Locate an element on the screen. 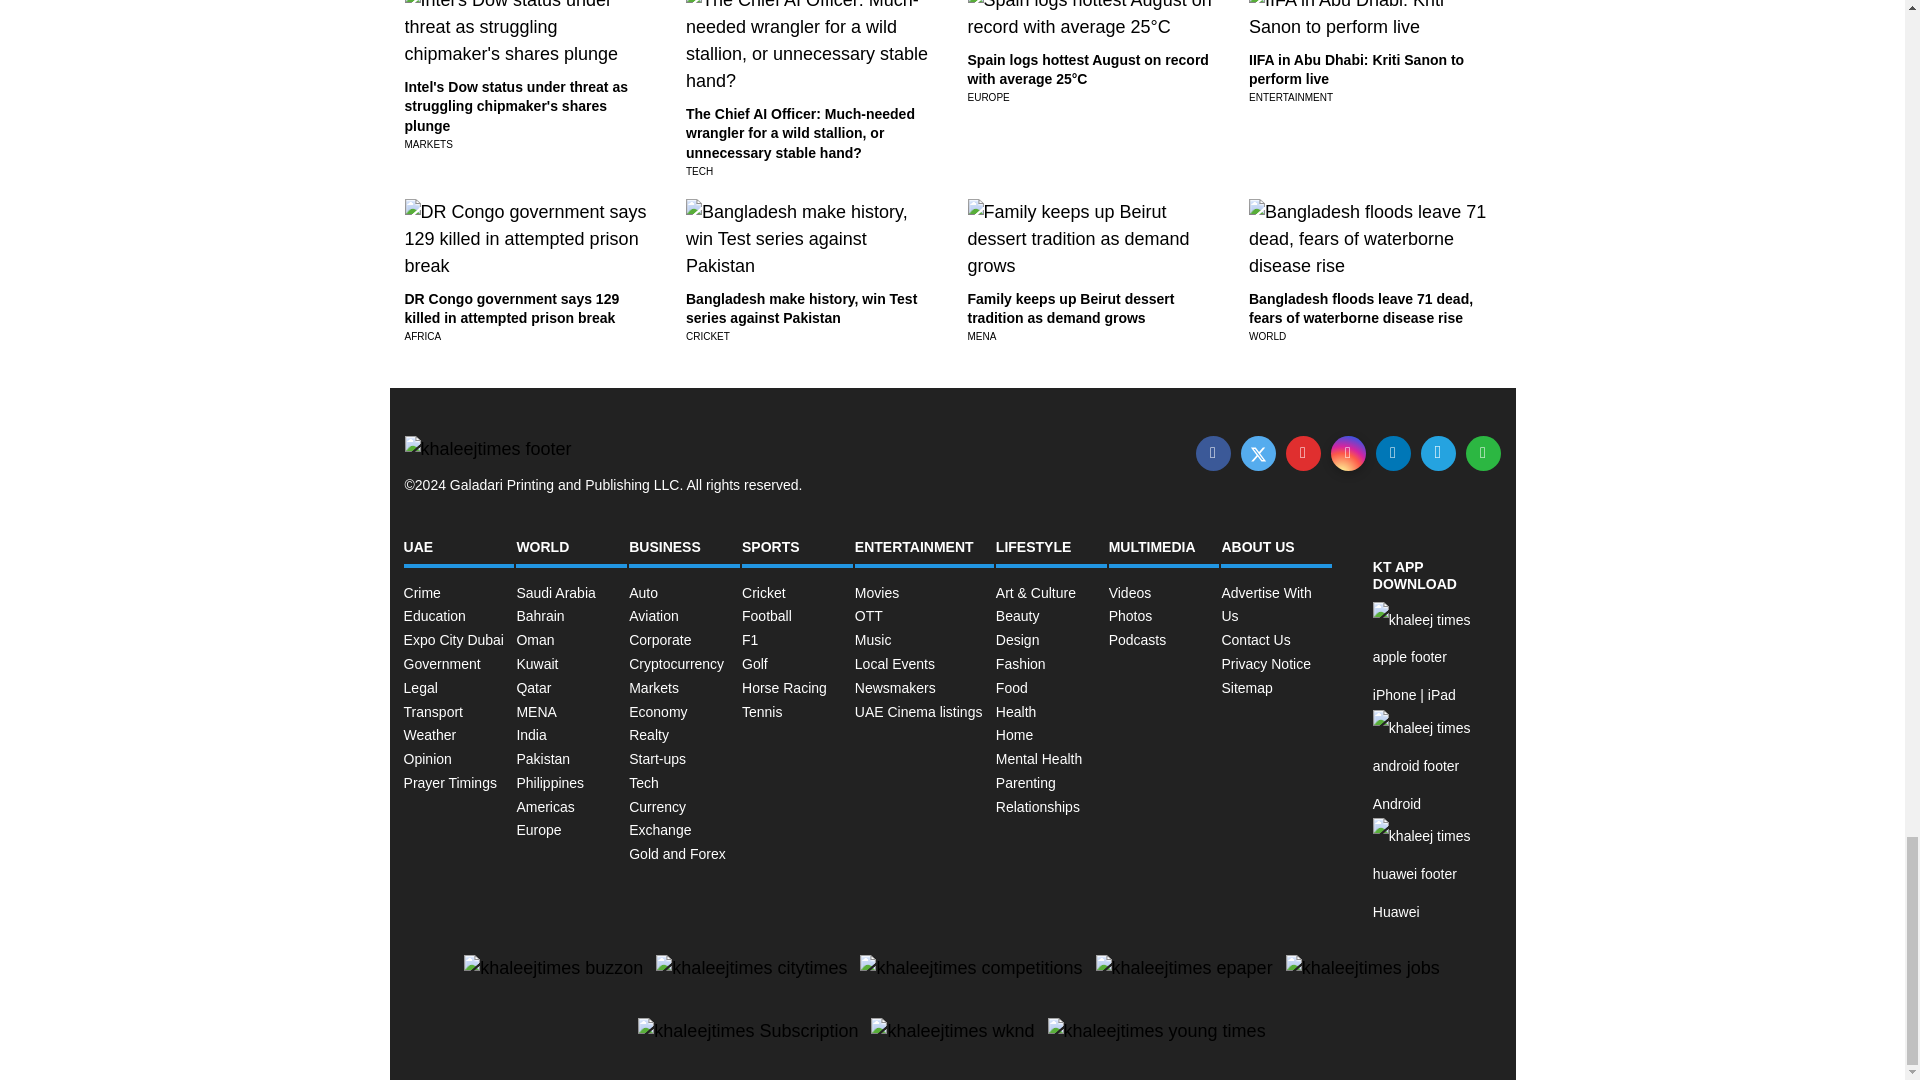 The height and width of the screenshot is (1080, 1920). Bangladesh make history, win Test series against Pakistan is located at coordinates (801, 308).